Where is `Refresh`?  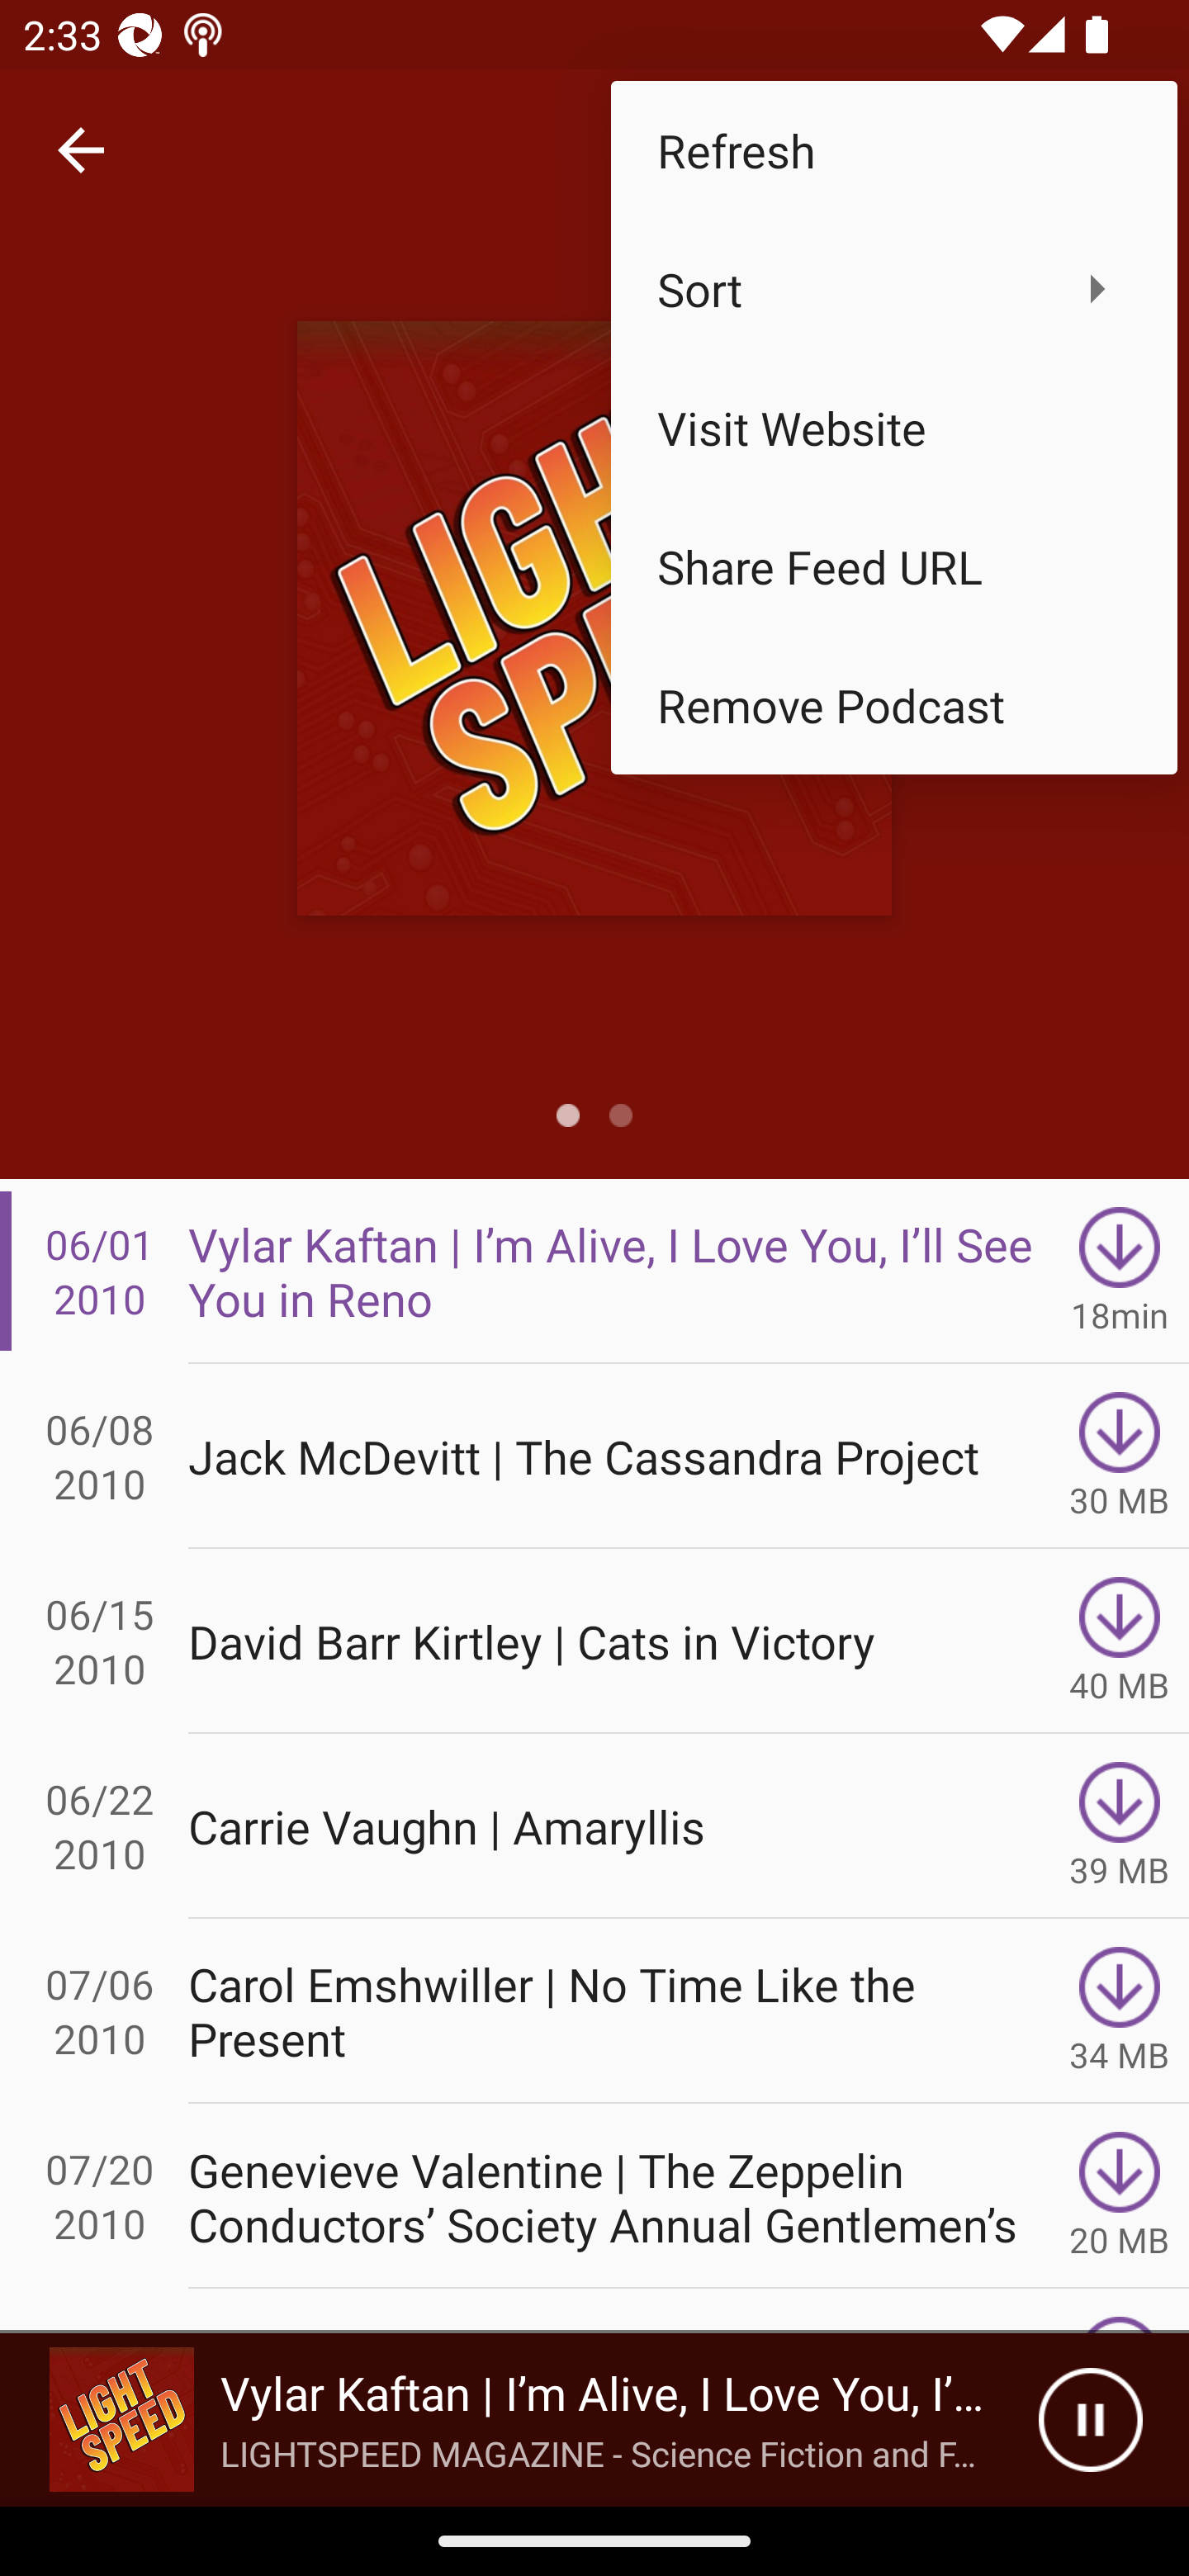 Refresh is located at coordinates (893, 149).